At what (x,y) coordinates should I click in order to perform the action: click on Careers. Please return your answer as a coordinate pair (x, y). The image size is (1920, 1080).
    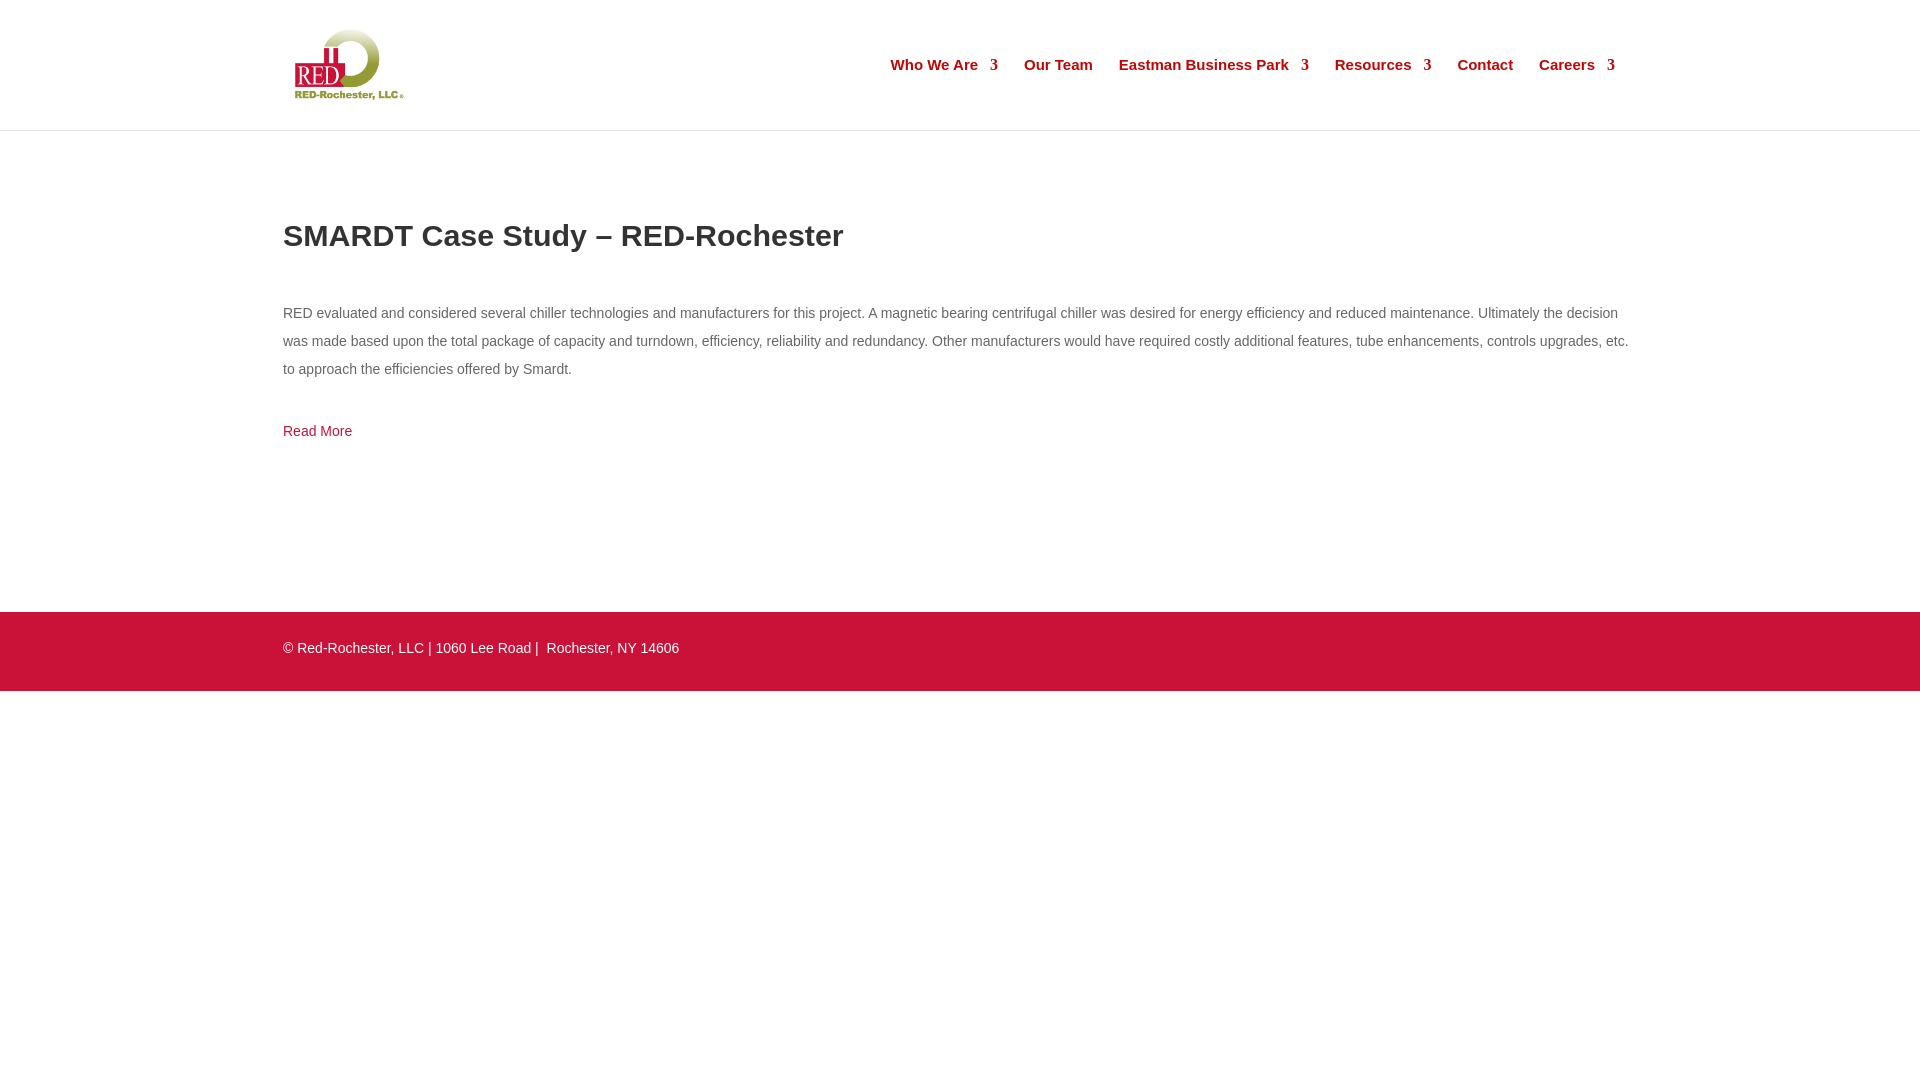
    Looking at the image, I should click on (1576, 94).